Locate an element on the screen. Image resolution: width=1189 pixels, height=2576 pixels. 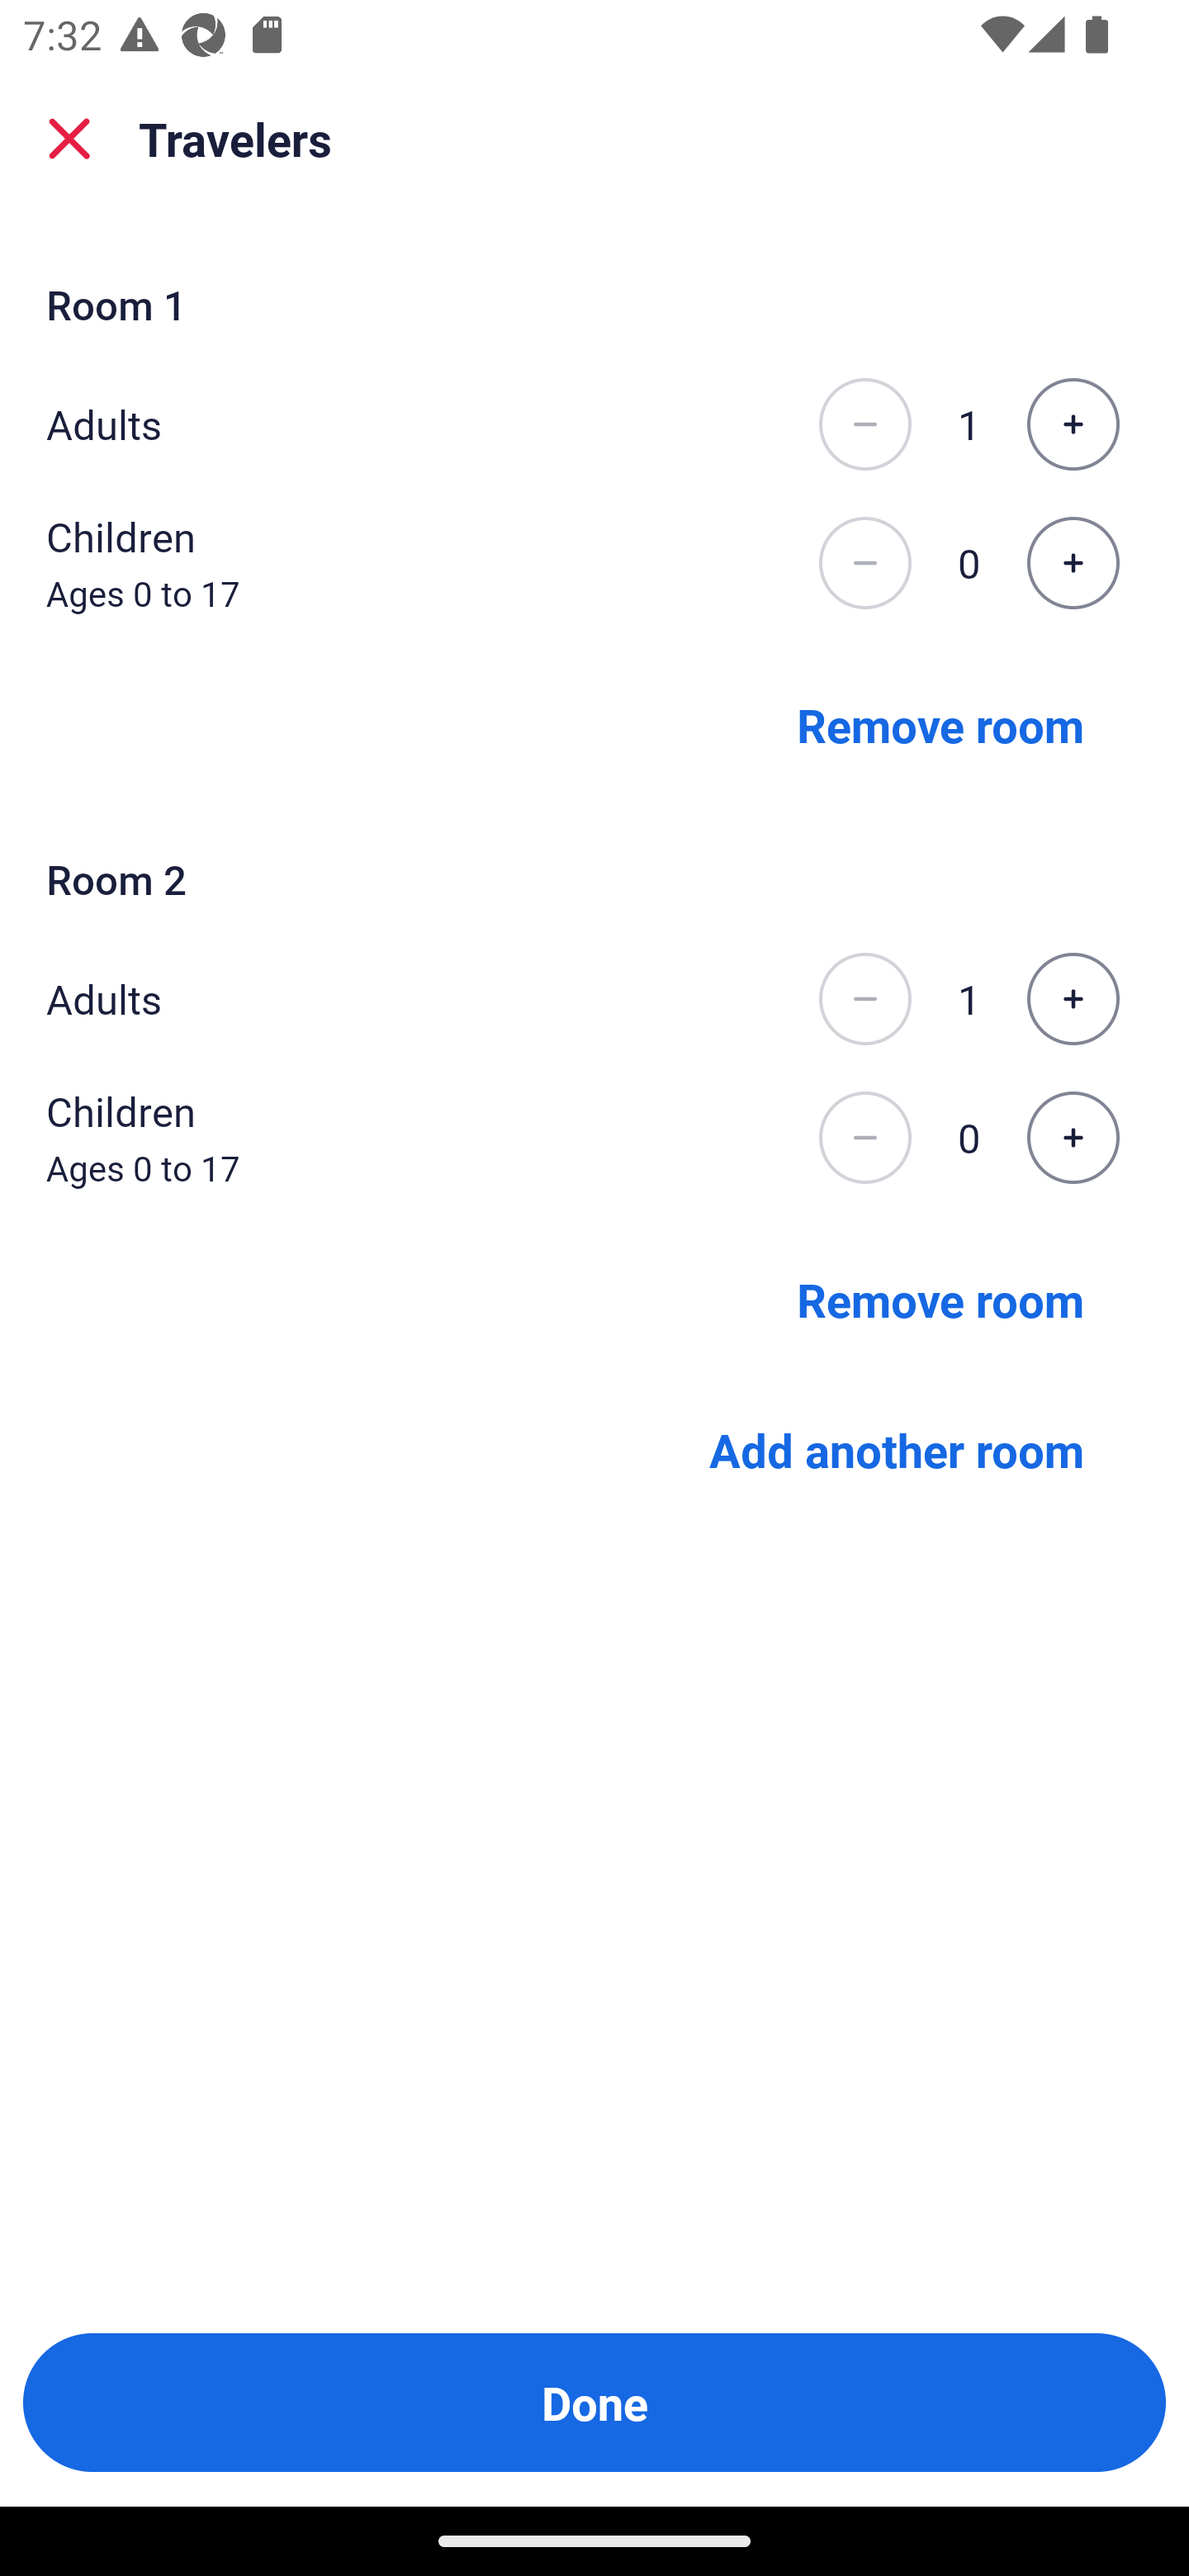
Increase the number of children is located at coordinates (1073, 564).